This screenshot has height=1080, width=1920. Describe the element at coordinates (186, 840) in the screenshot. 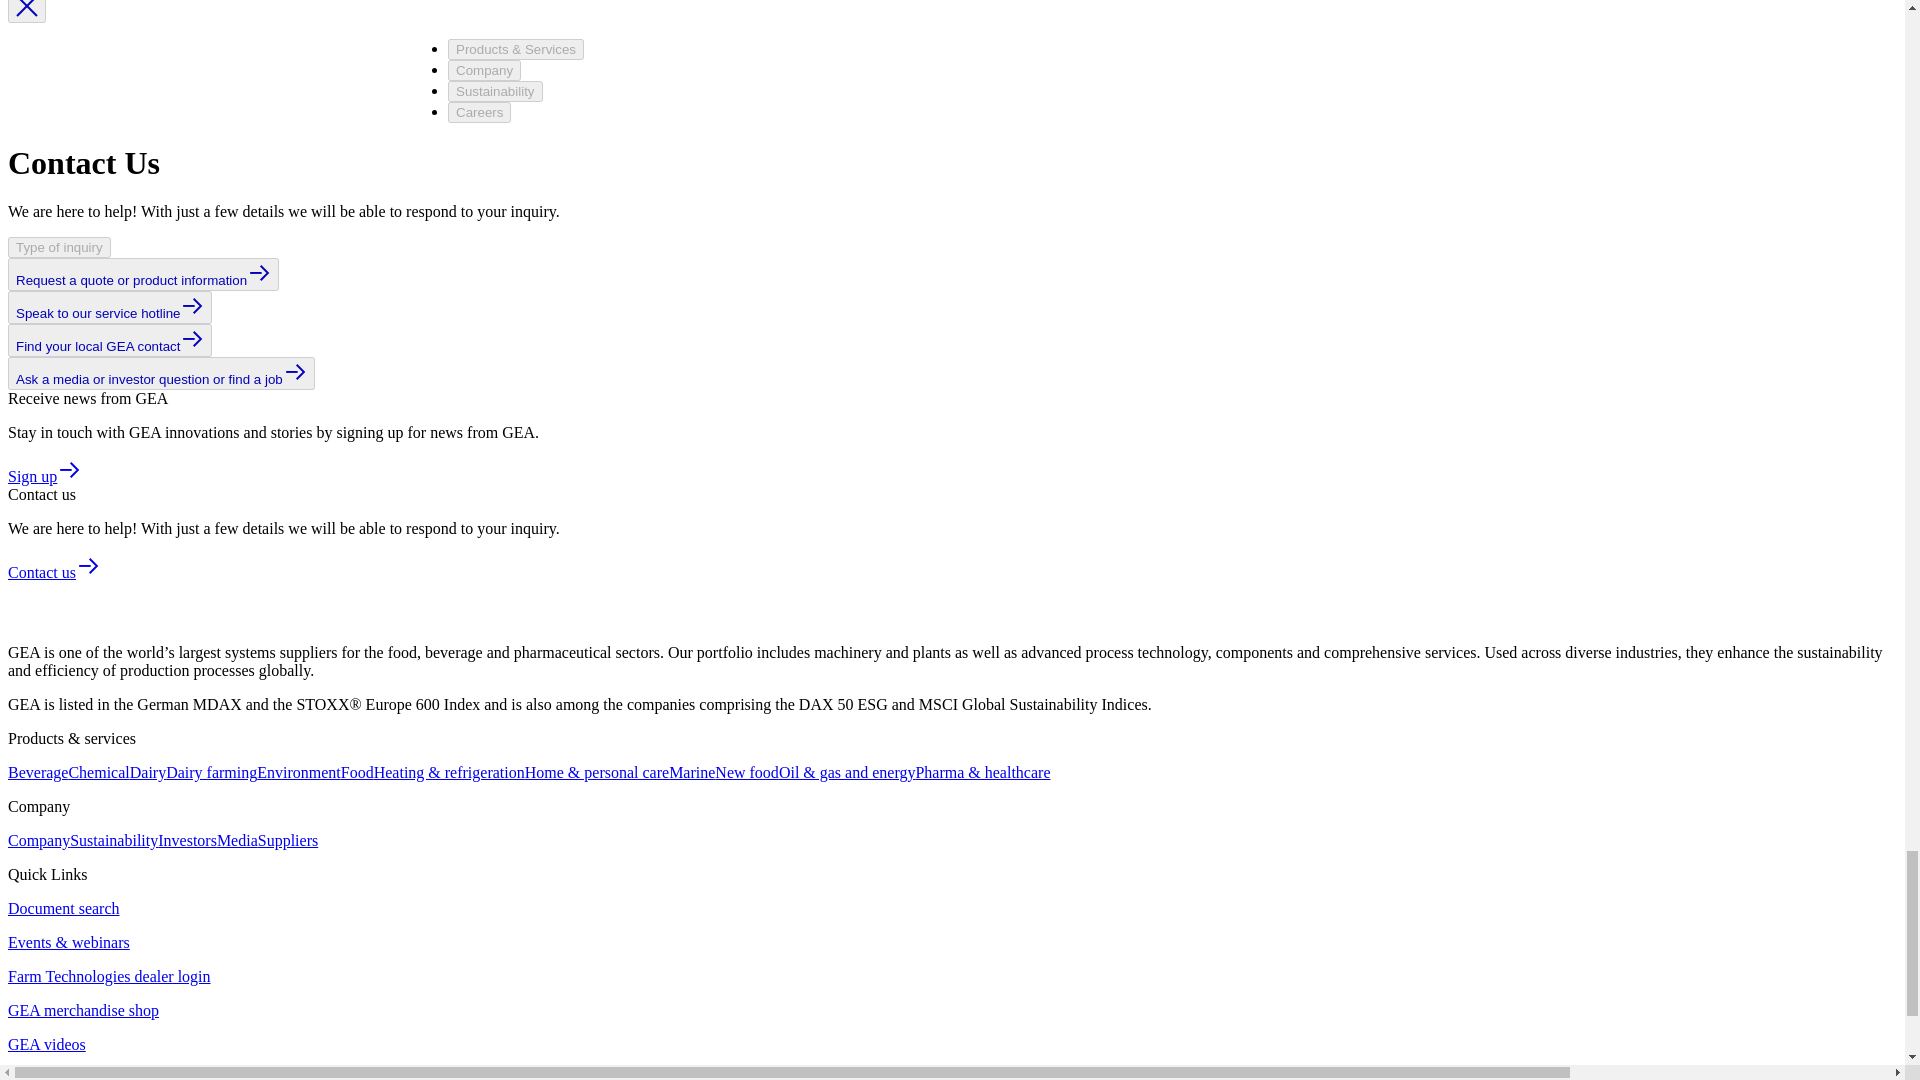

I see `Investors` at that location.